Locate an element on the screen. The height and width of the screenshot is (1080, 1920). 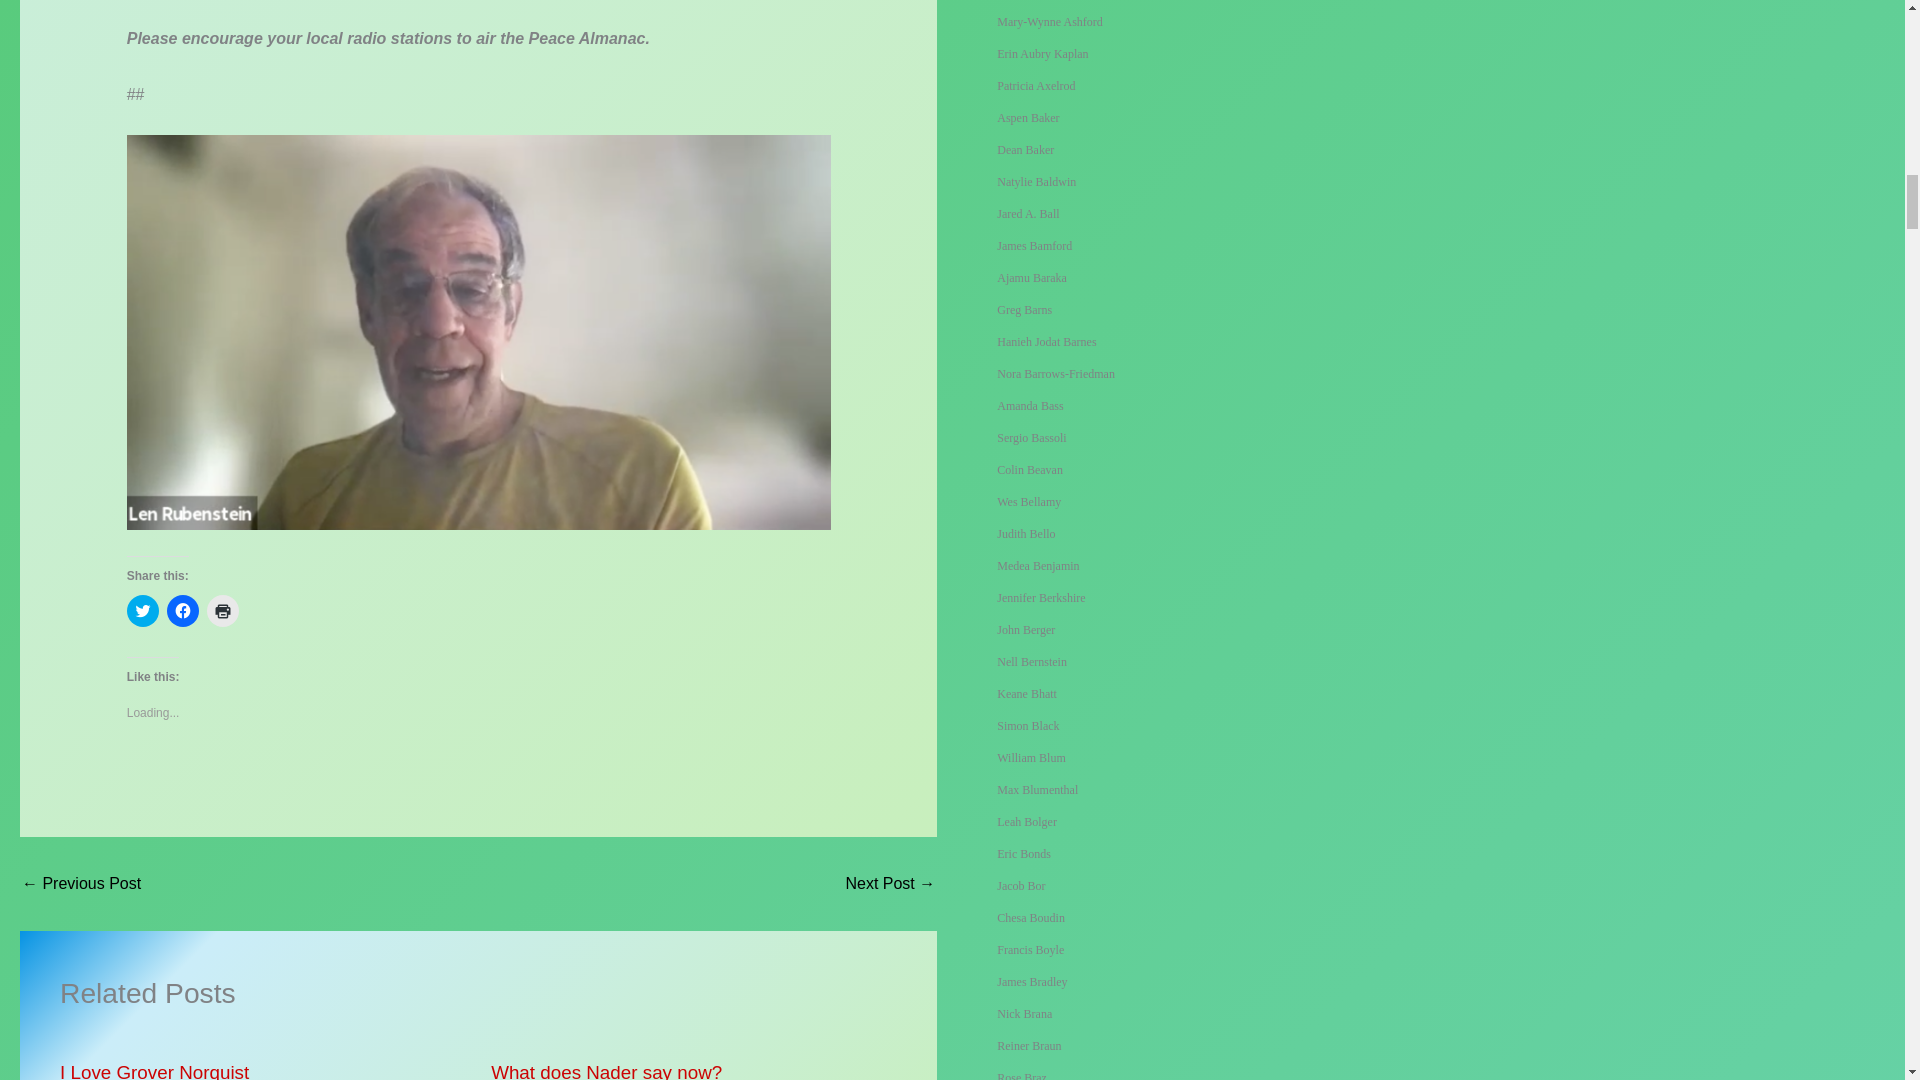
Click to share on Twitter is located at coordinates (142, 611).